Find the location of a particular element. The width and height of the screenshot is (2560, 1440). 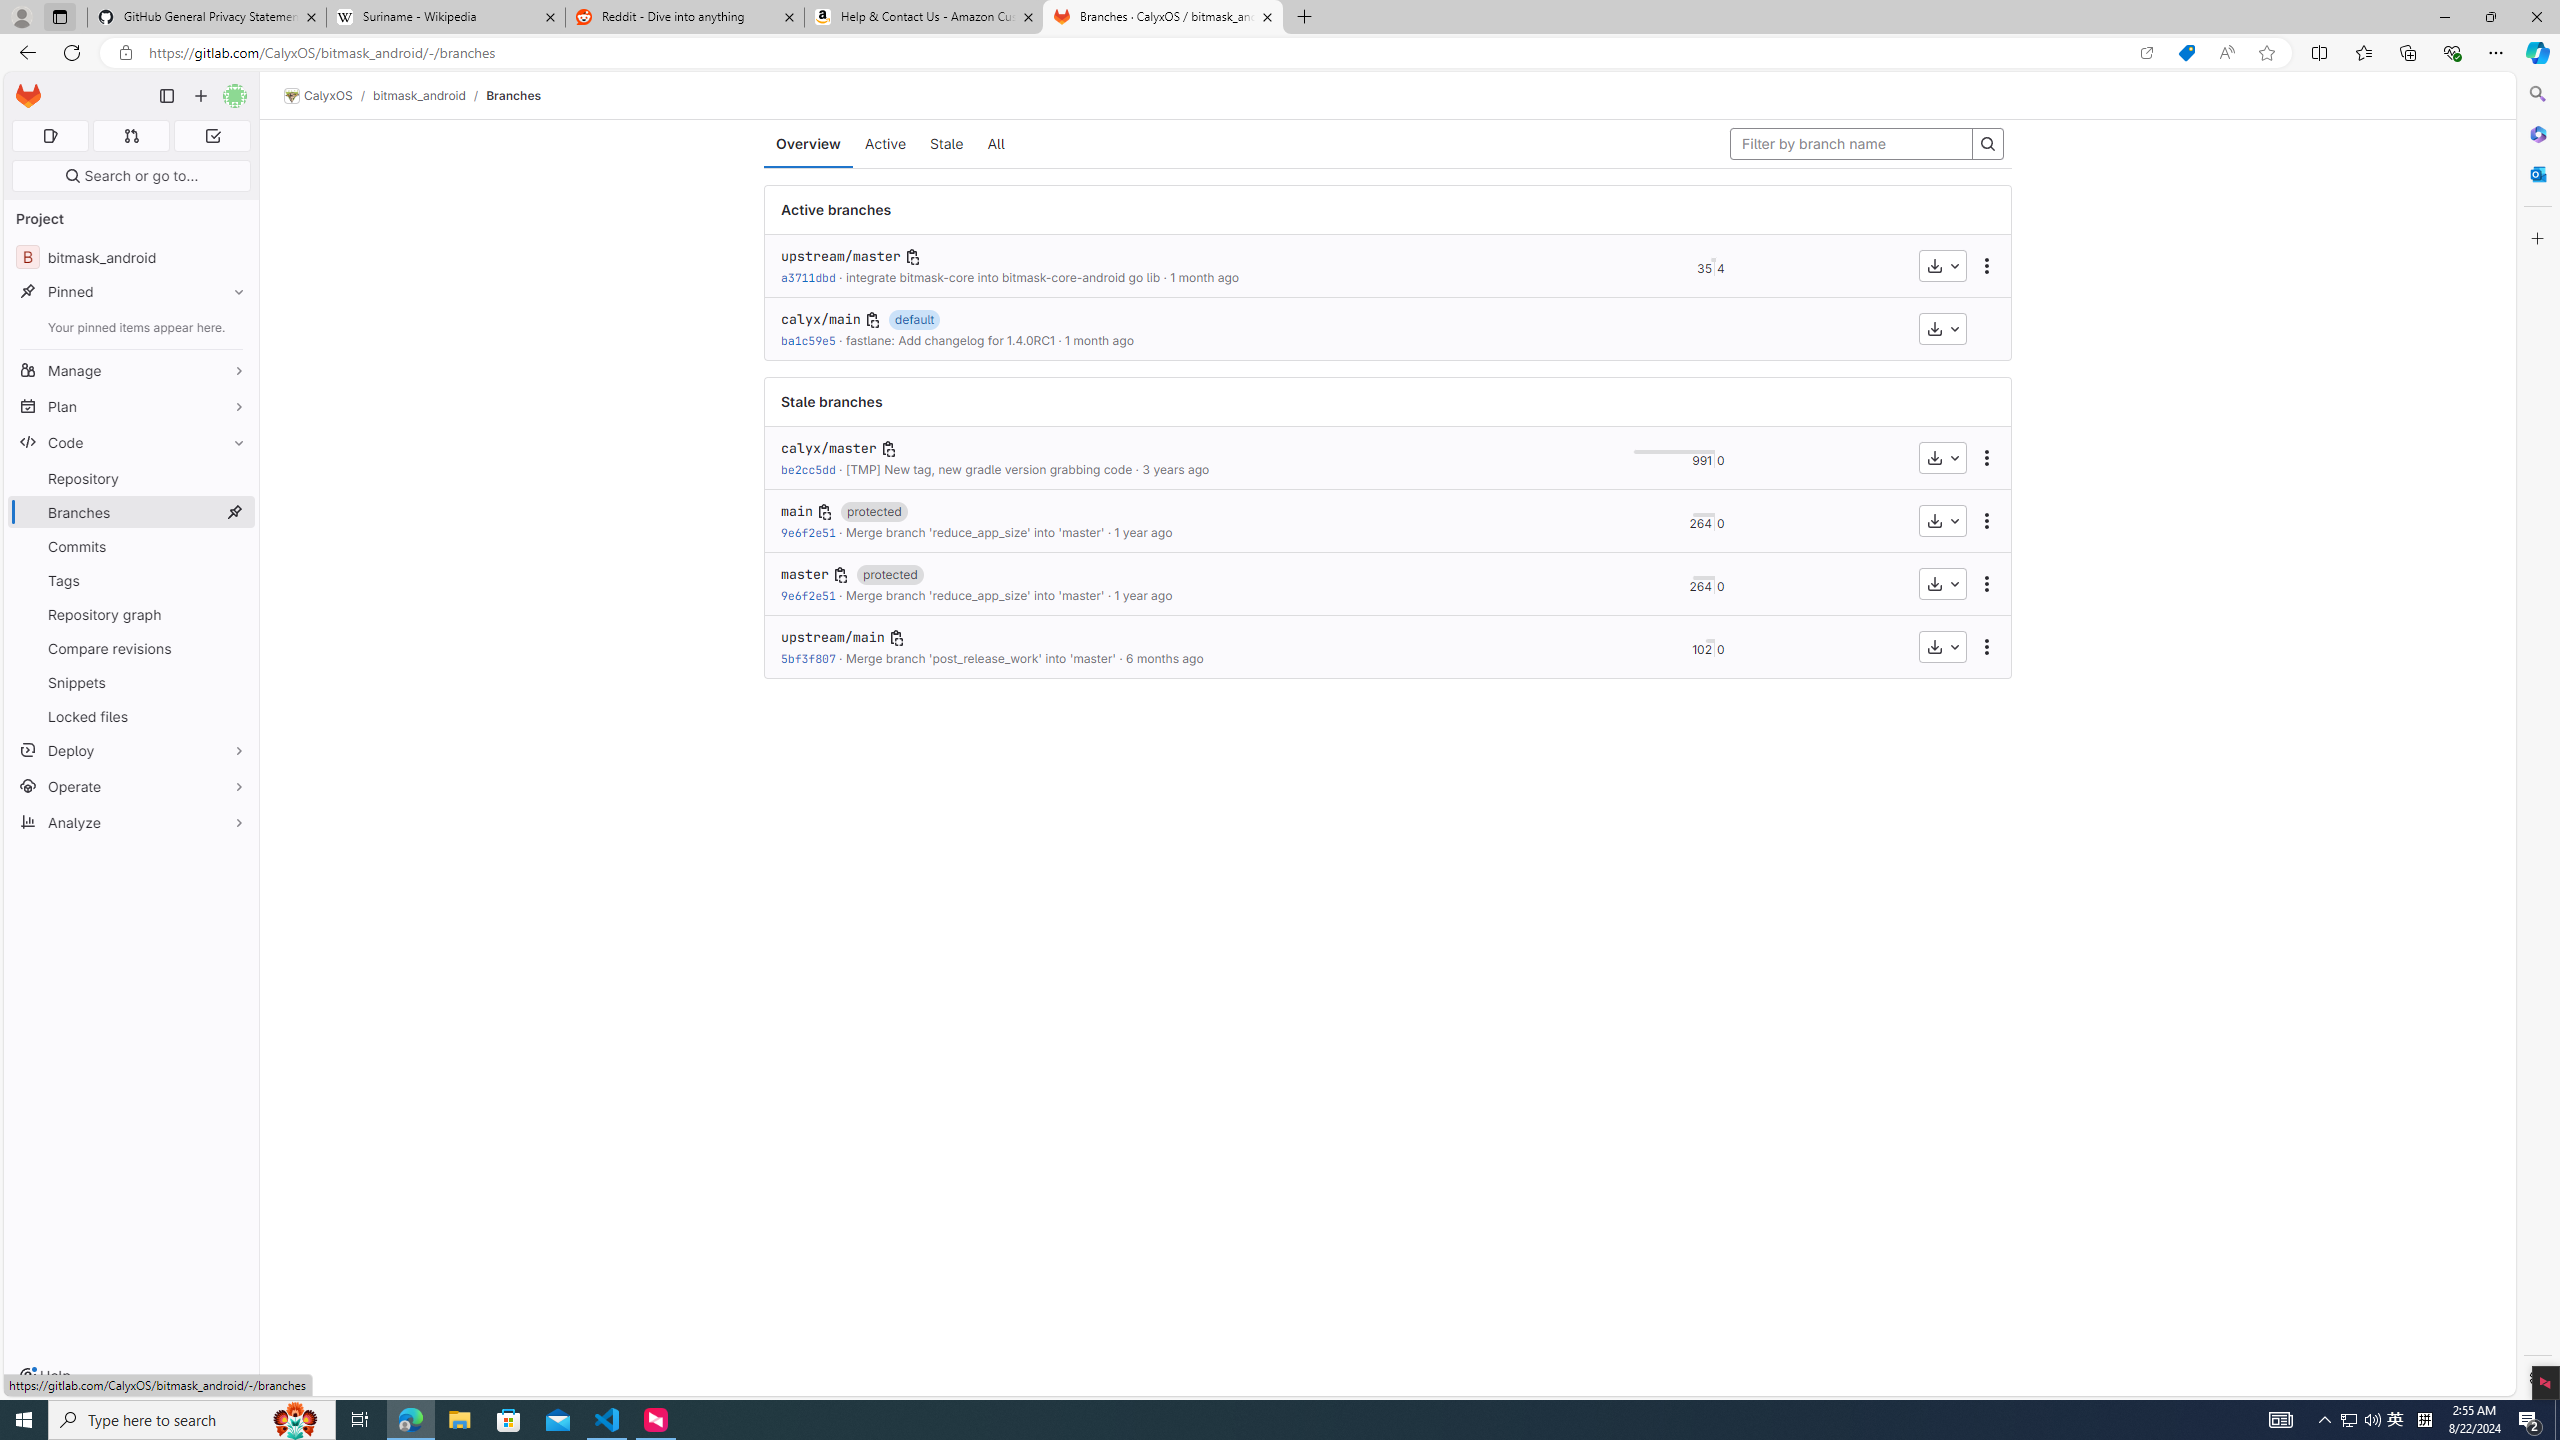

Add this page to favorites (Ctrl+D) is located at coordinates (2266, 53).